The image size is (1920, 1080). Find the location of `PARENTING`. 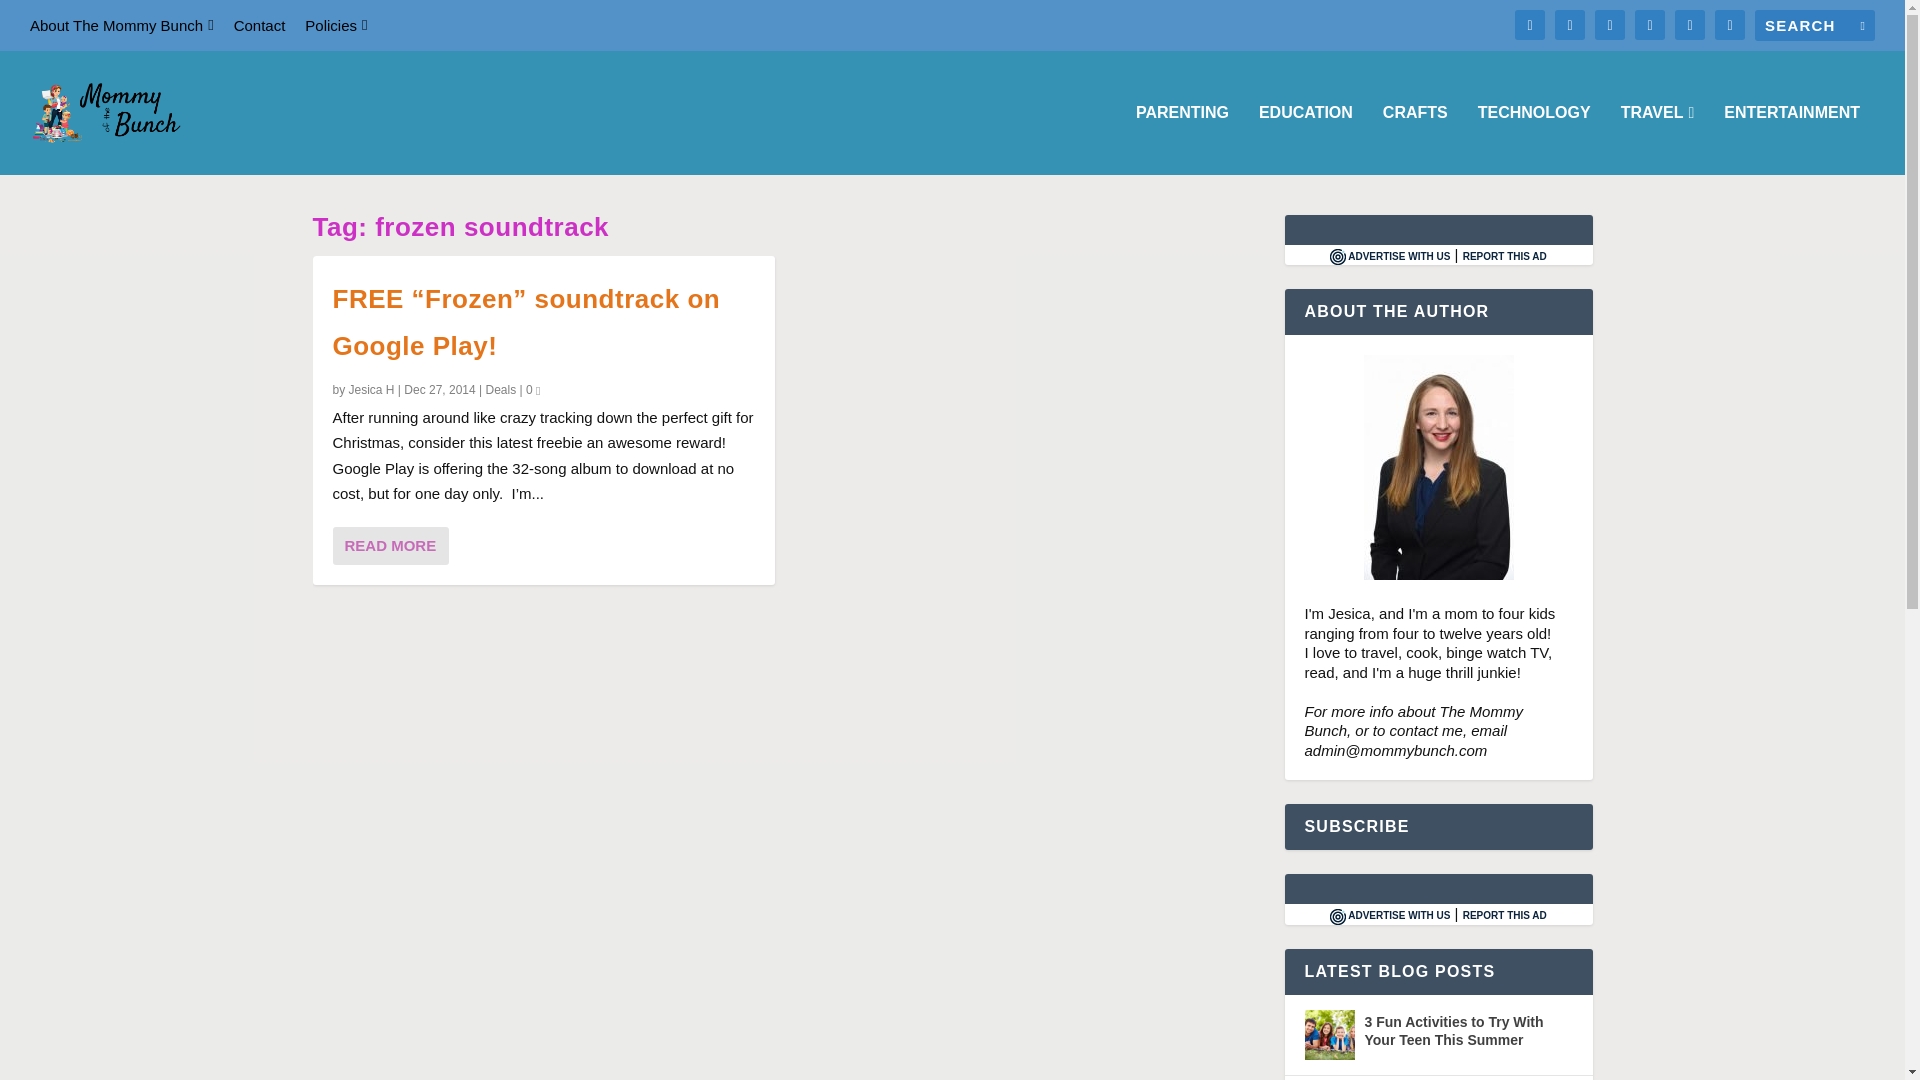

PARENTING is located at coordinates (1182, 139).